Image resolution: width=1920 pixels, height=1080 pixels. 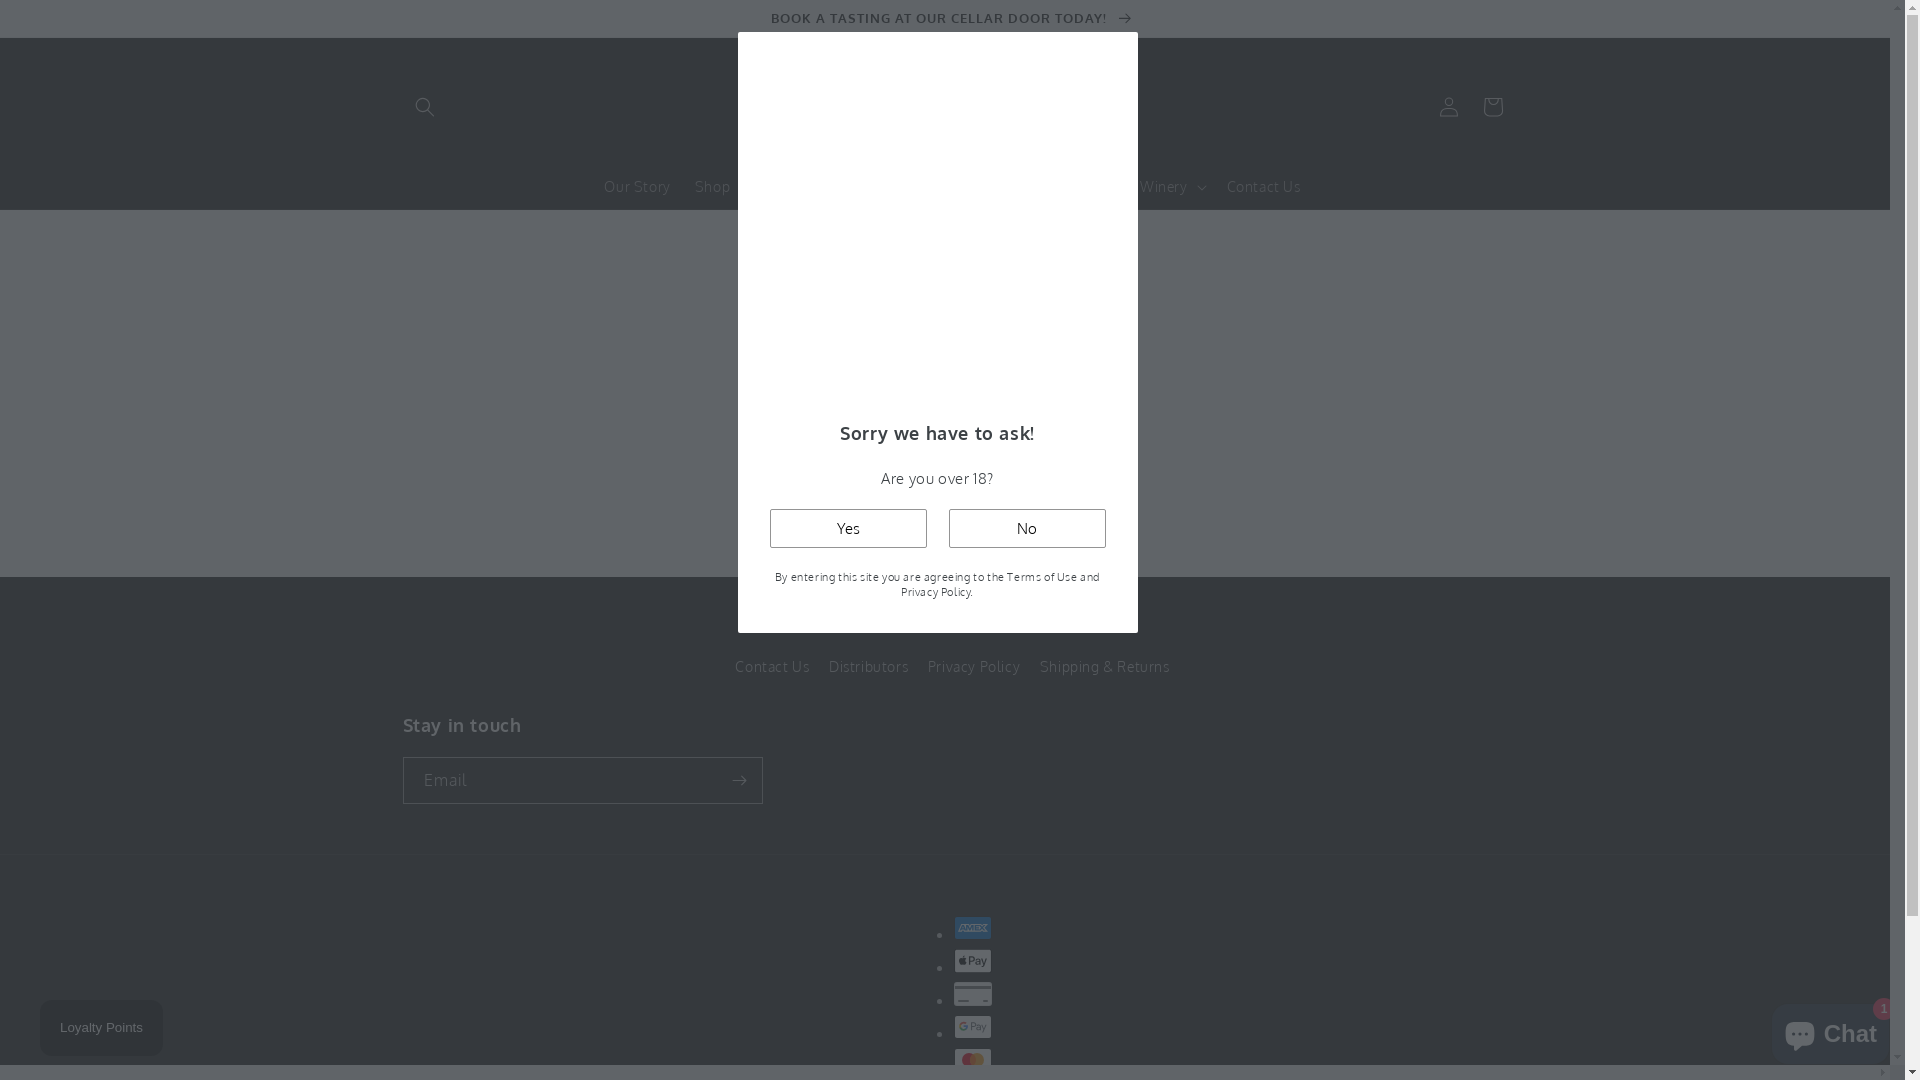 I want to click on Privacy Policy, so click(x=974, y=666).